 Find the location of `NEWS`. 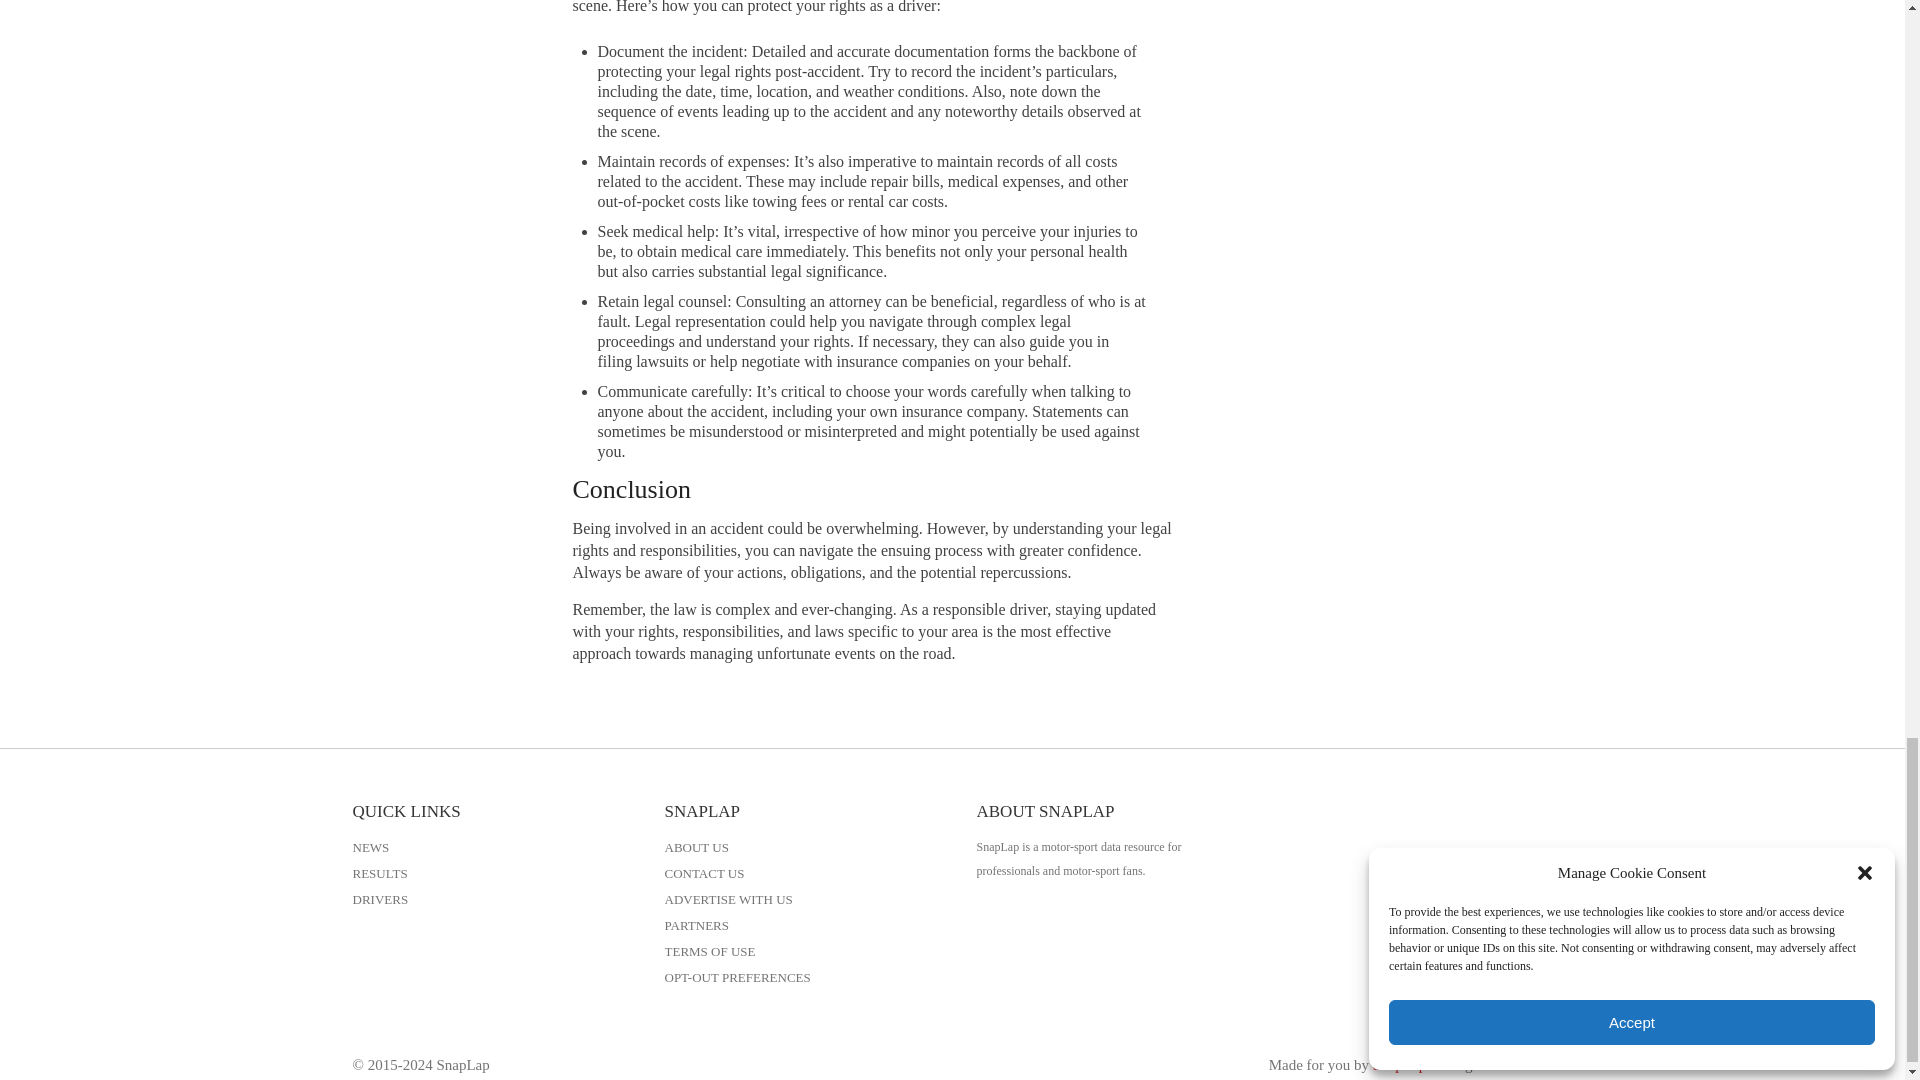

NEWS is located at coordinates (370, 848).